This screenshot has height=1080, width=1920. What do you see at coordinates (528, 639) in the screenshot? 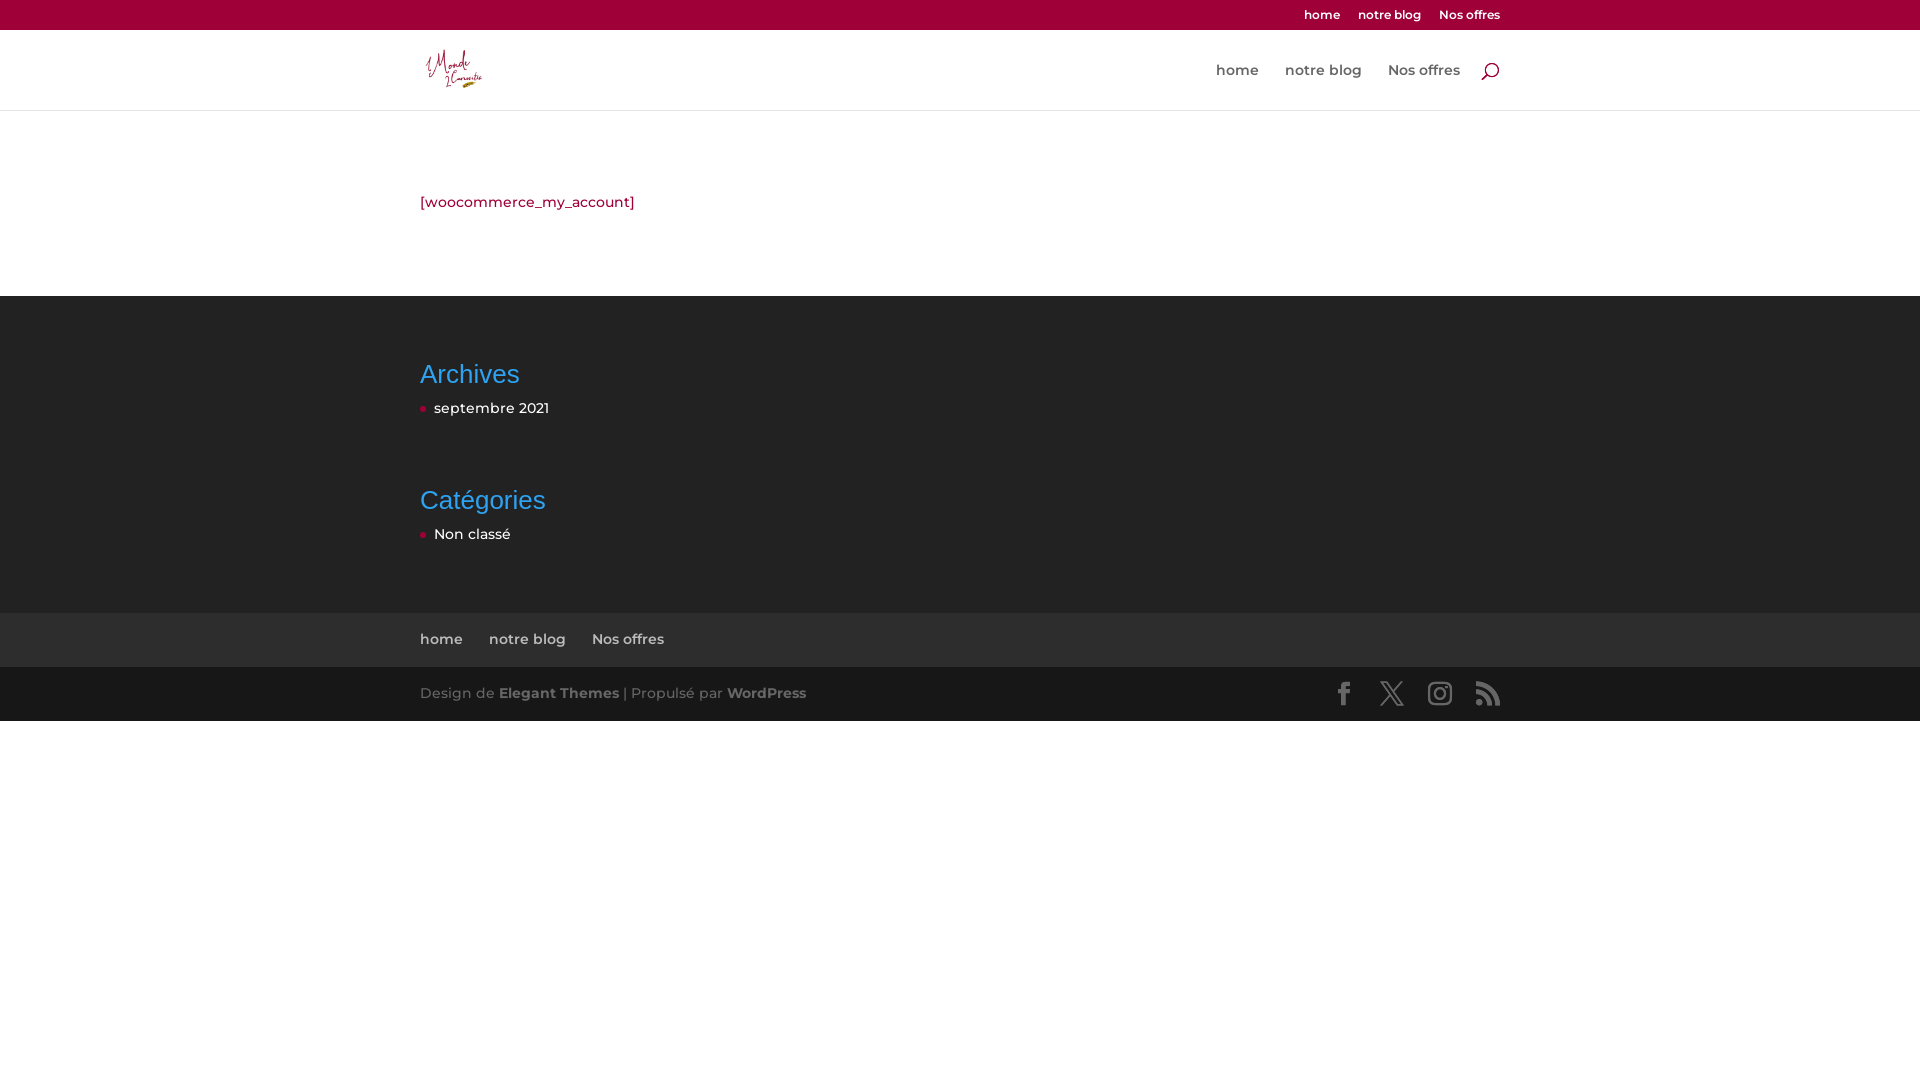
I see `notre blog` at bounding box center [528, 639].